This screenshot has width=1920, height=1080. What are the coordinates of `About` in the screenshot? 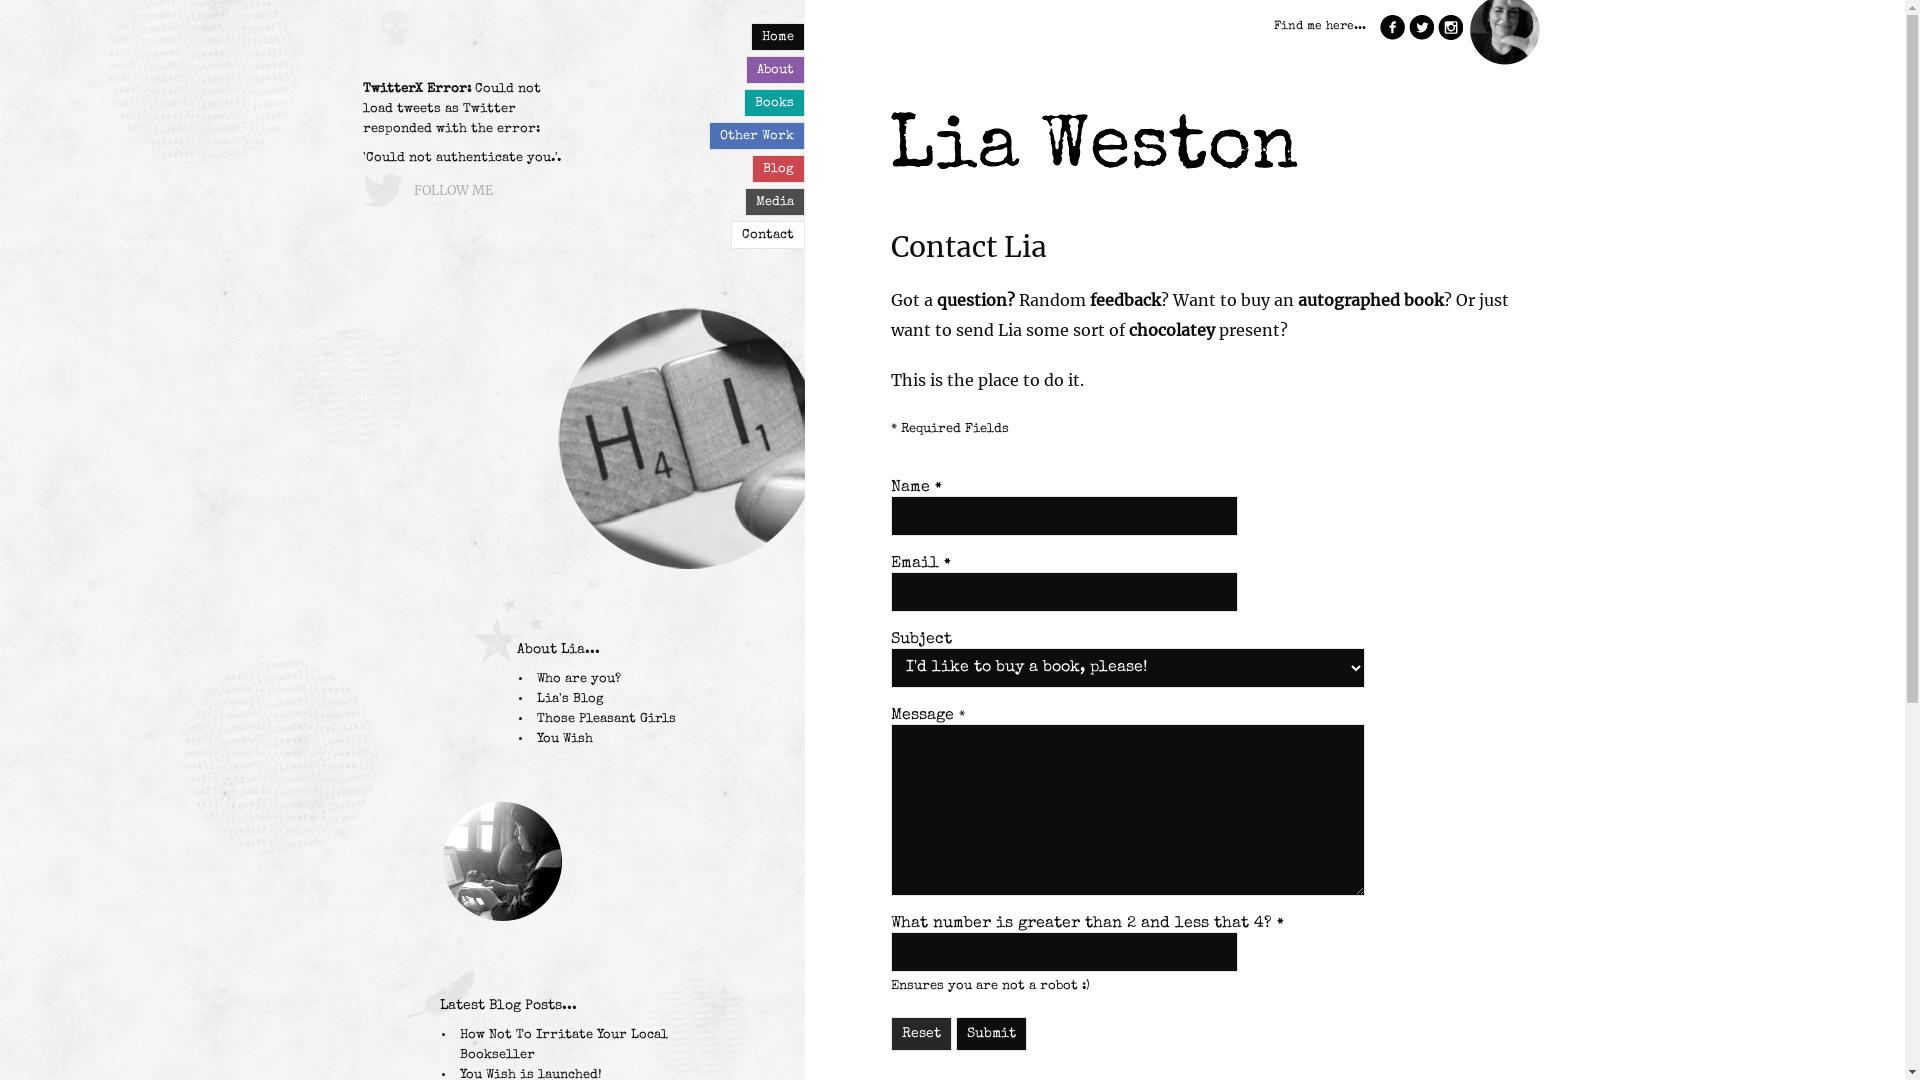 It's located at (776, 70).